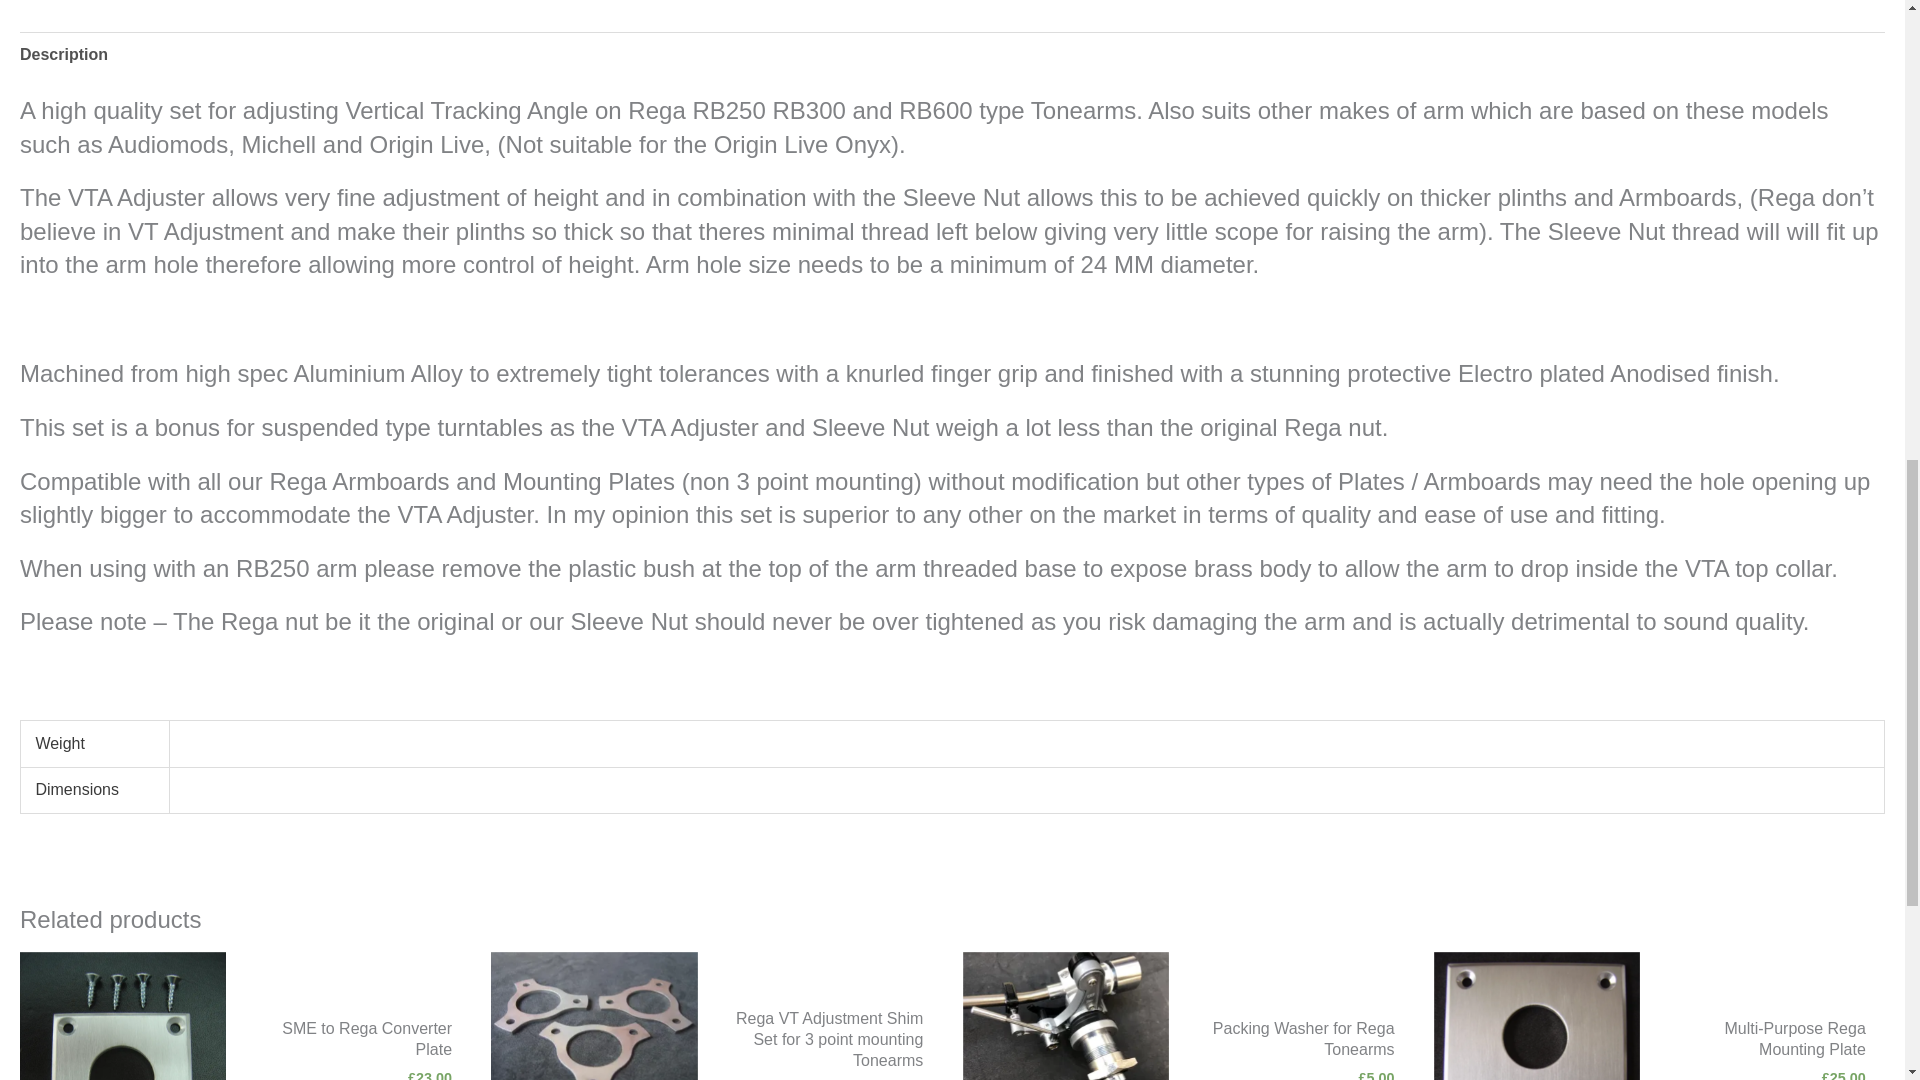 The image size is (1920, 1080). Describe the element at coordinates (794, 674) in the screenshot. I see `Save to Pinterest` at that location.